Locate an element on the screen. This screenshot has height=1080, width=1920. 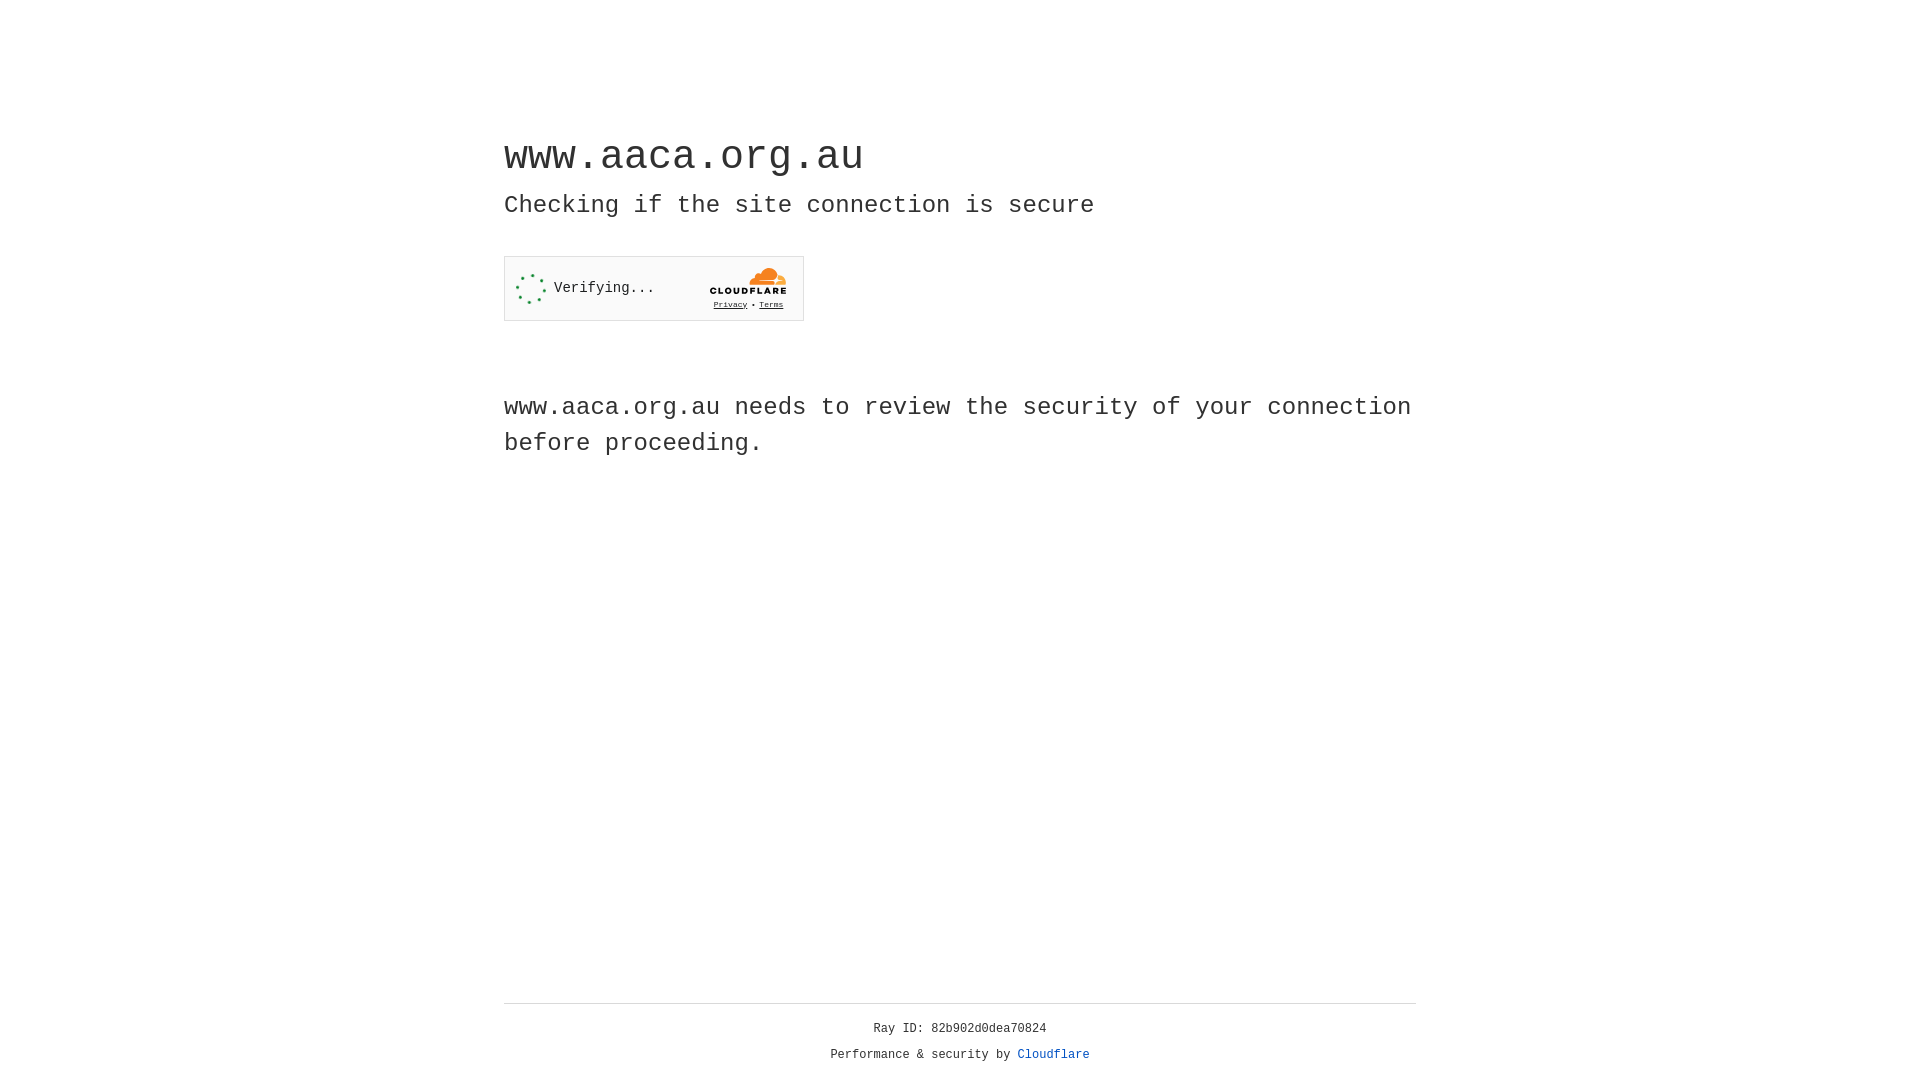
Widget containing a Cloudflare security challenge is located at coordinates (654, 288).